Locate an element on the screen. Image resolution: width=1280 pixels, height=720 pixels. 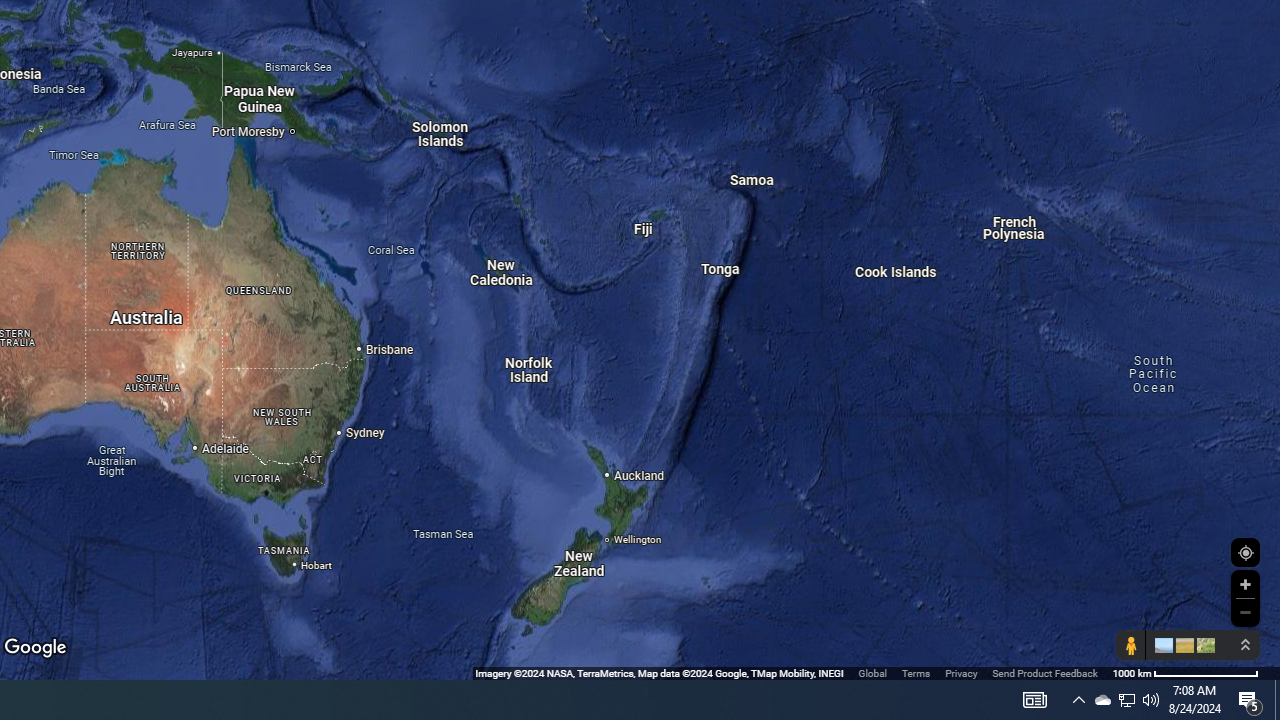
Show imagery is located at coordinates (1202, 645).